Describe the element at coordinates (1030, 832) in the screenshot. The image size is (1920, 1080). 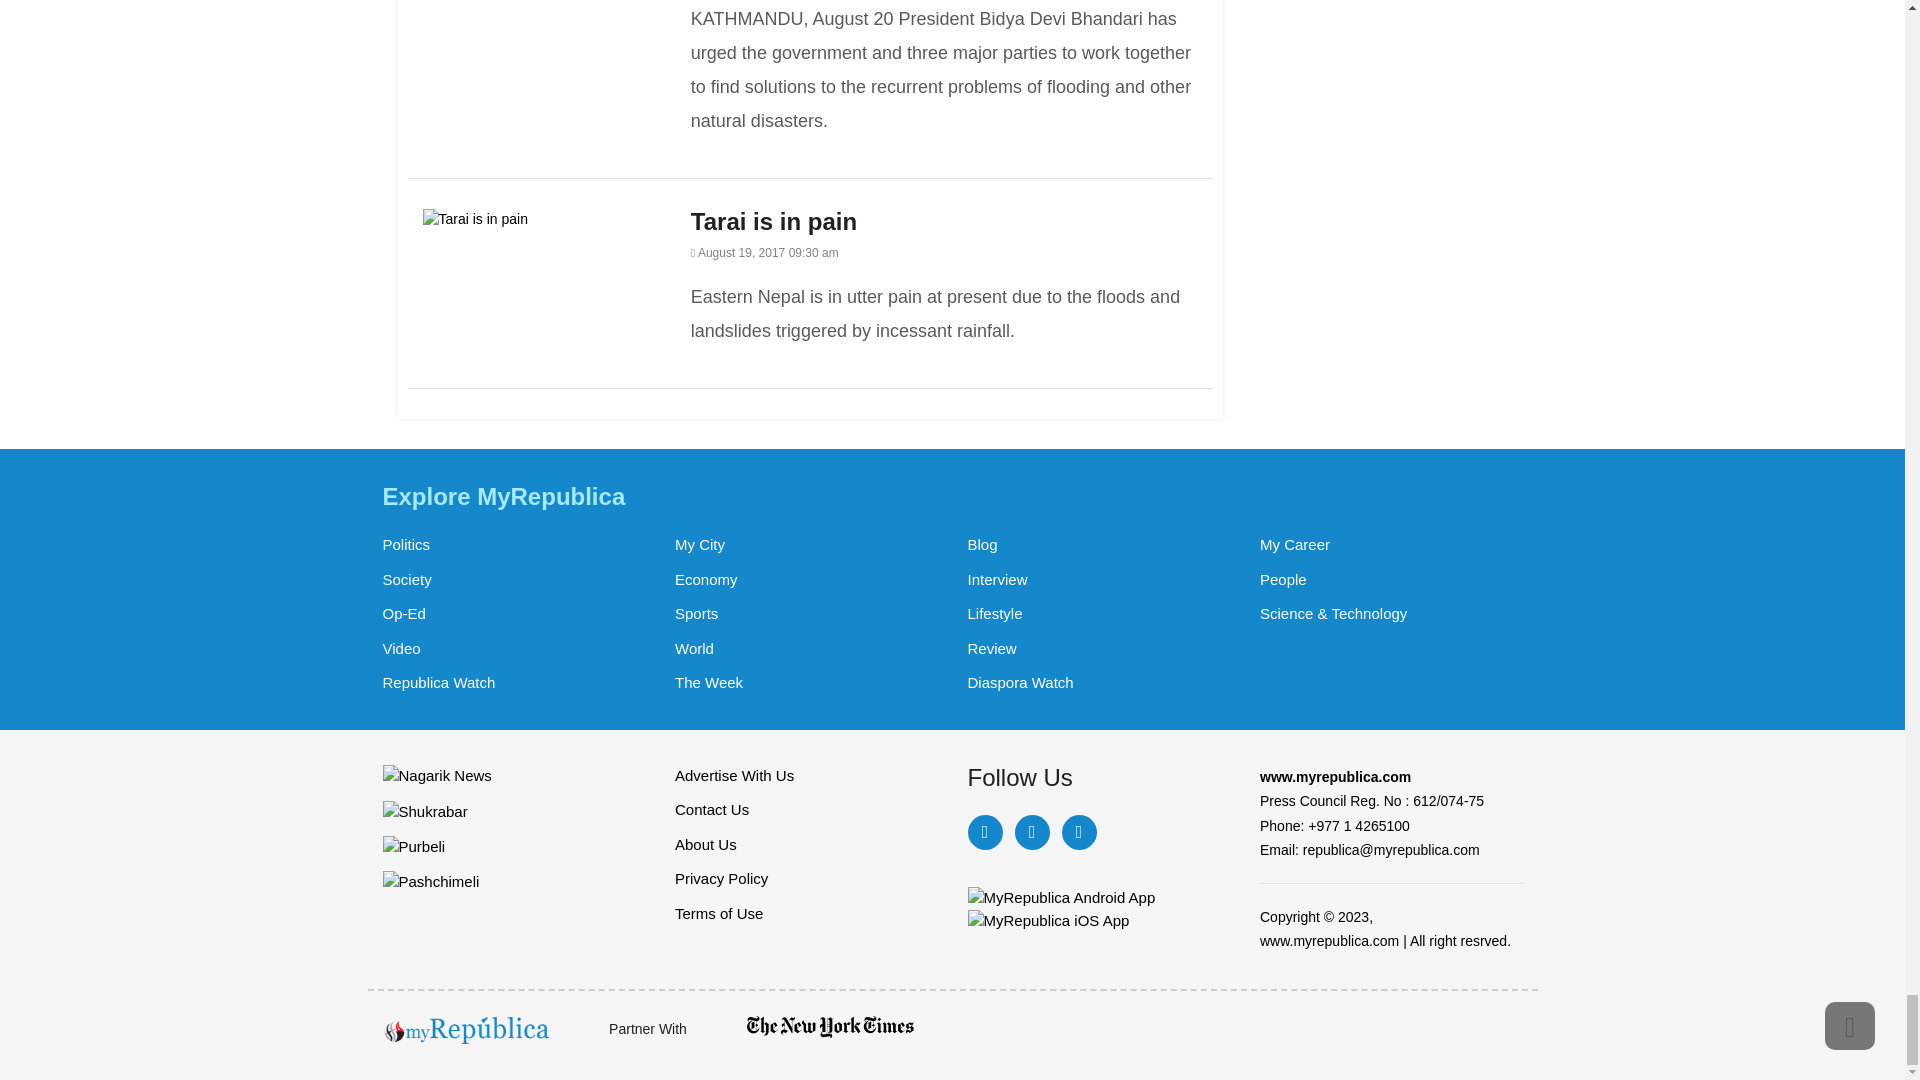
I see `Twitter` at that location.